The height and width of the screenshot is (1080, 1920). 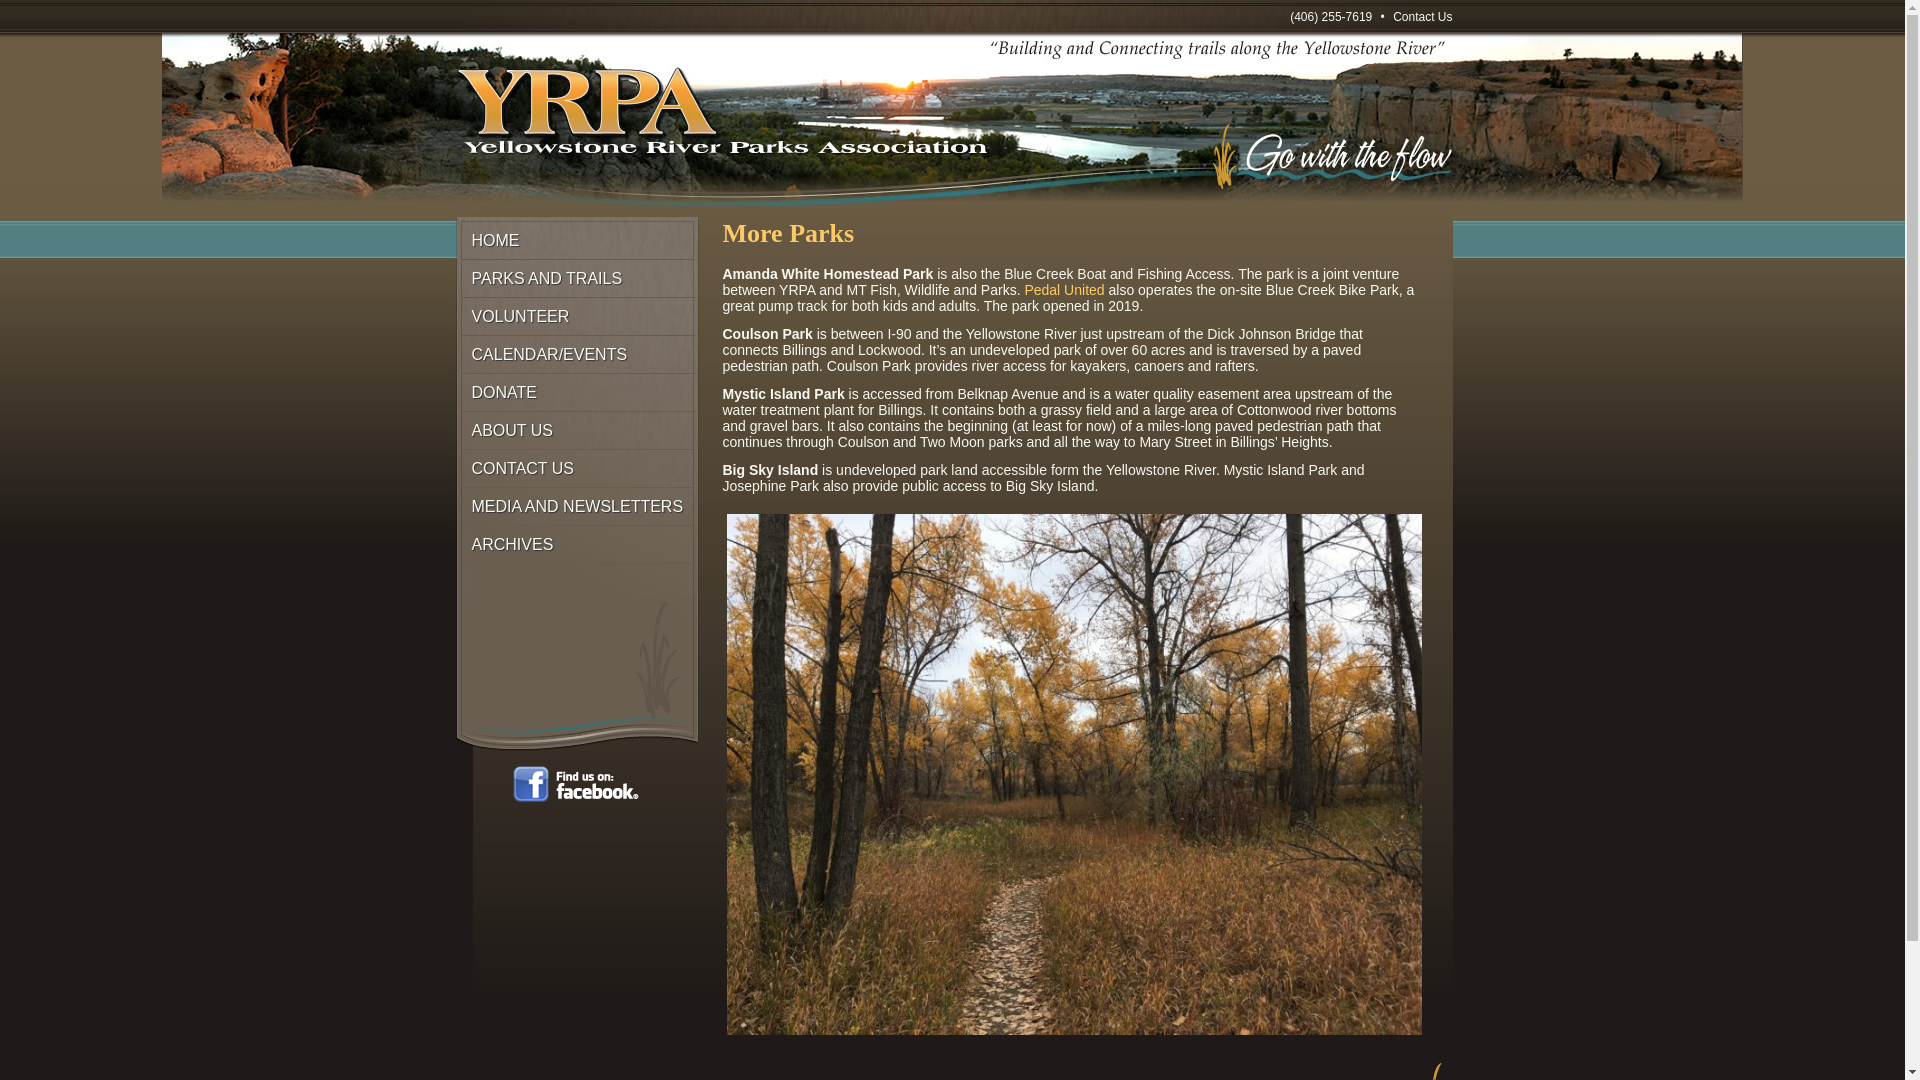 I want to click on ARCHIVES, so click(x=581, y=544).